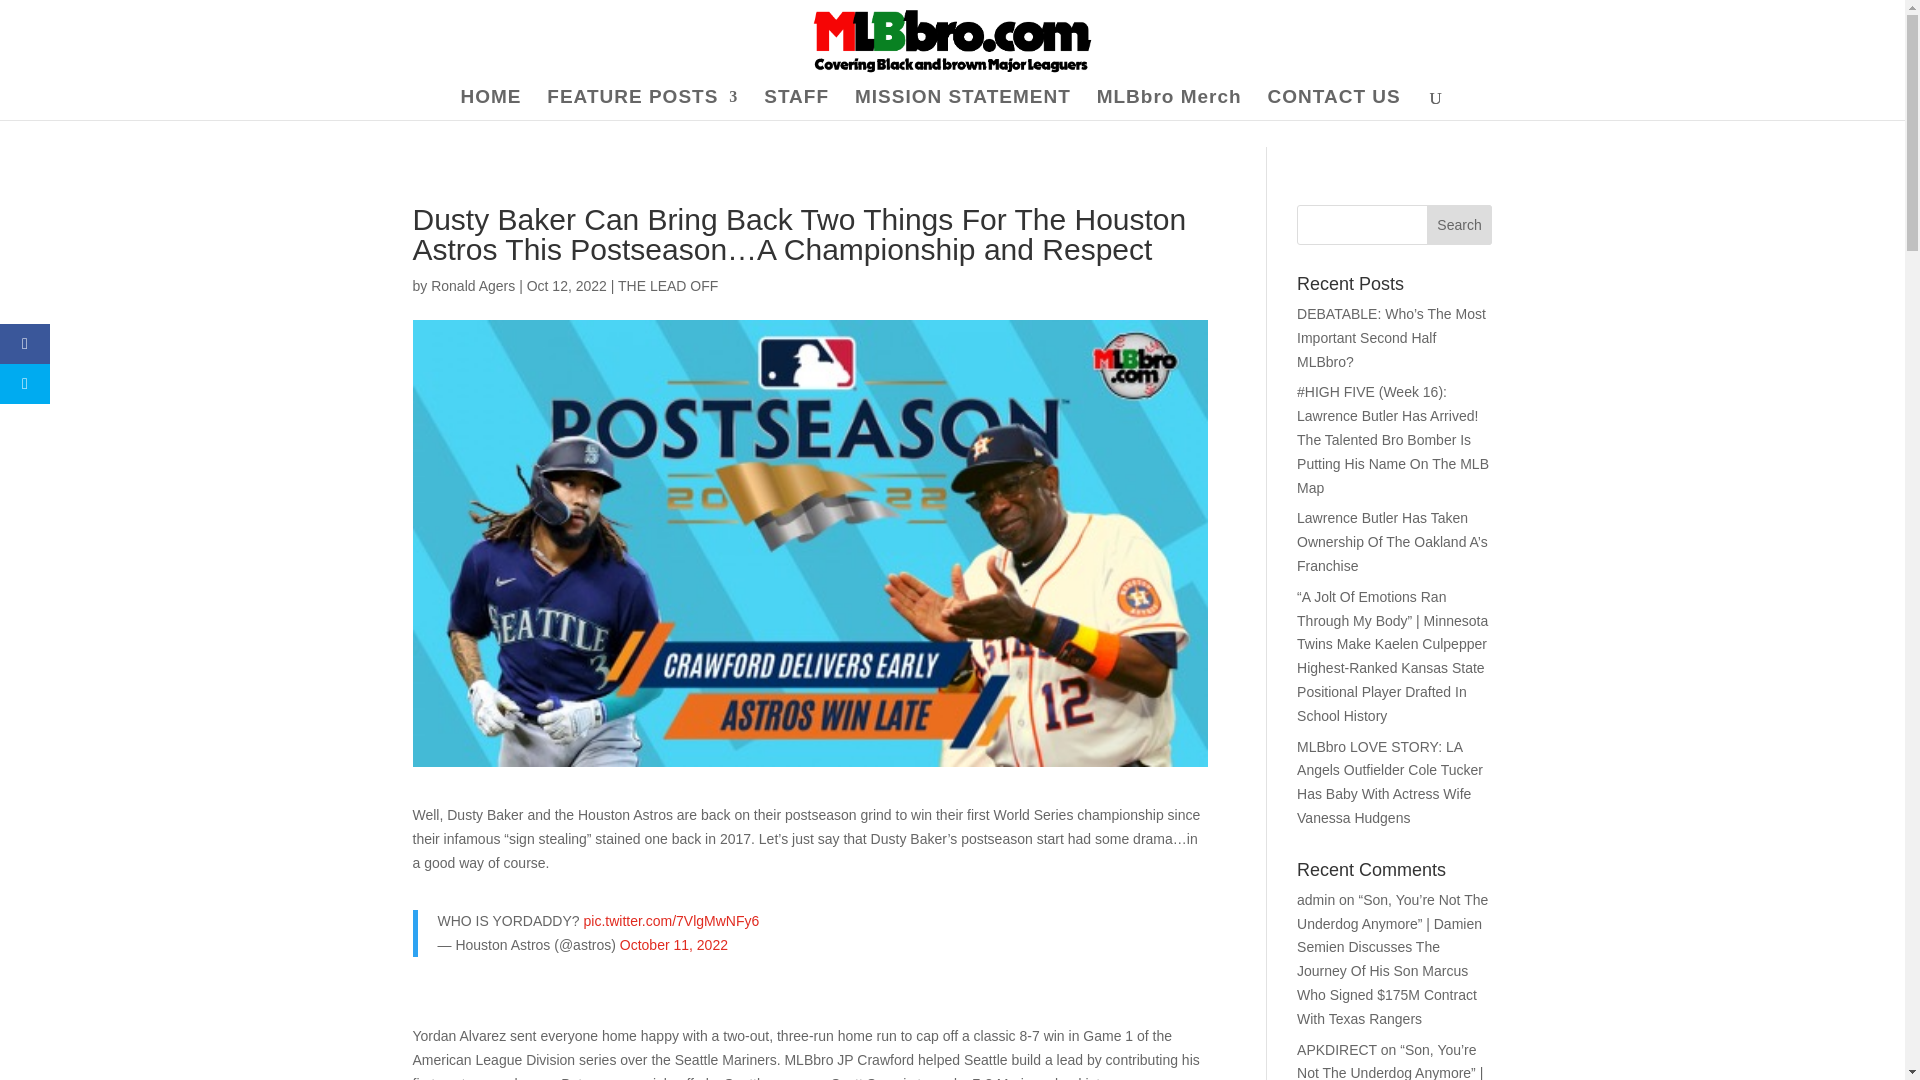 The image size is (1920, 1080). Describe the element at coordinates (1334, 104) in the screenshot. I see `CONTACT US` at that location.